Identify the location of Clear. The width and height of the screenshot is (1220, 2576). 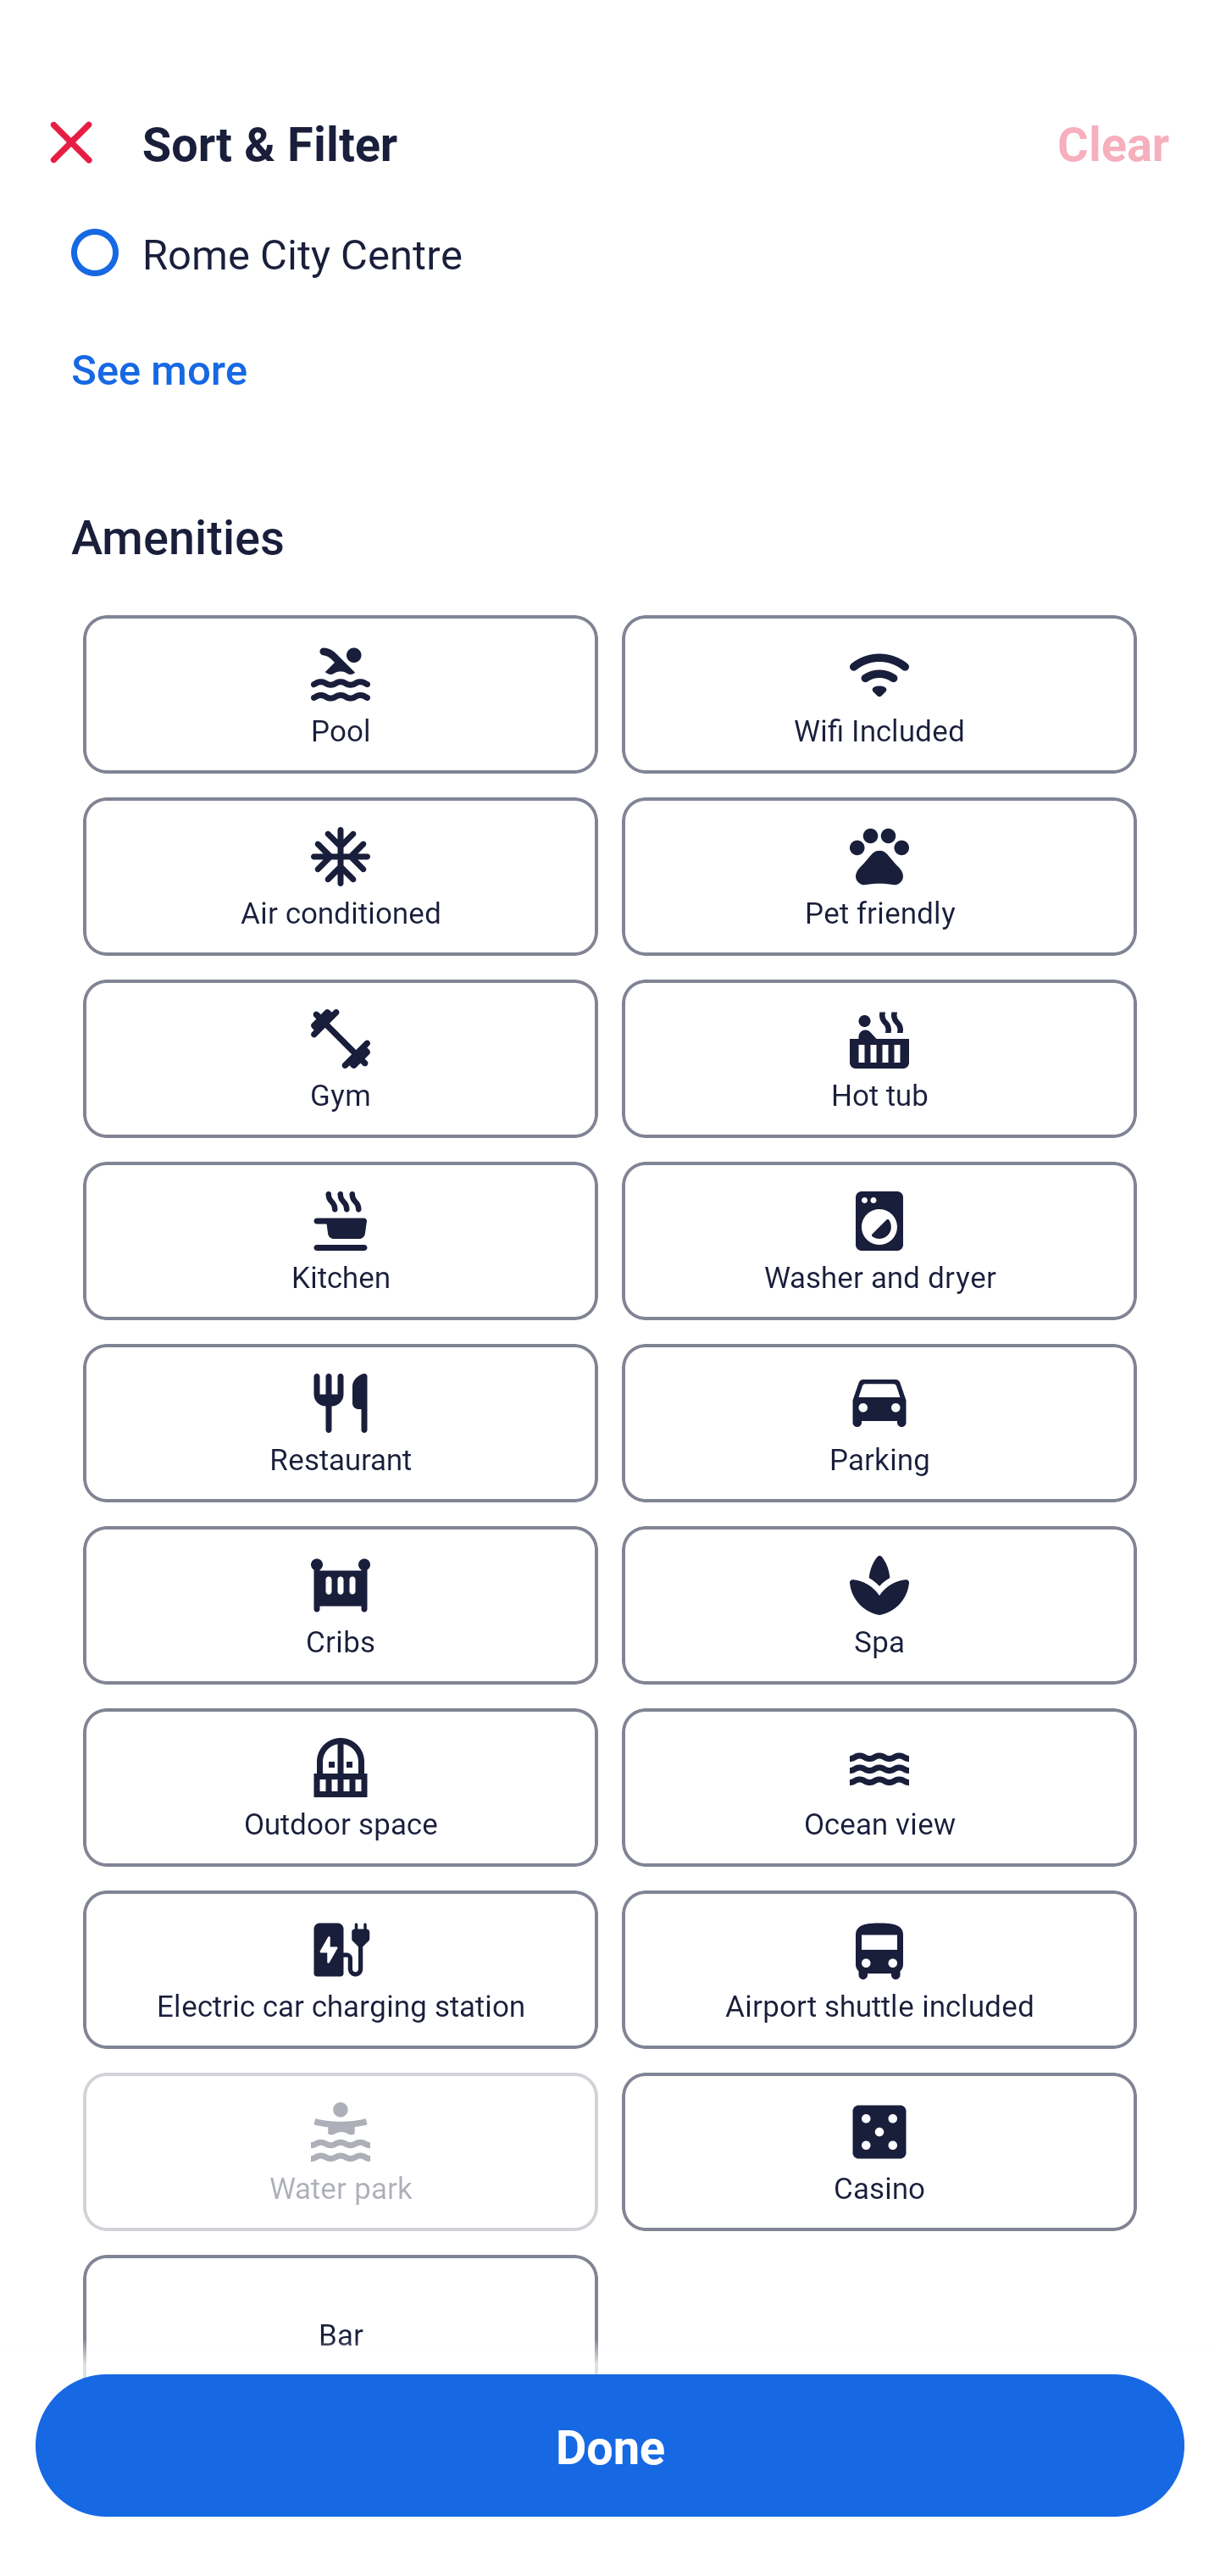
(1113, 142).